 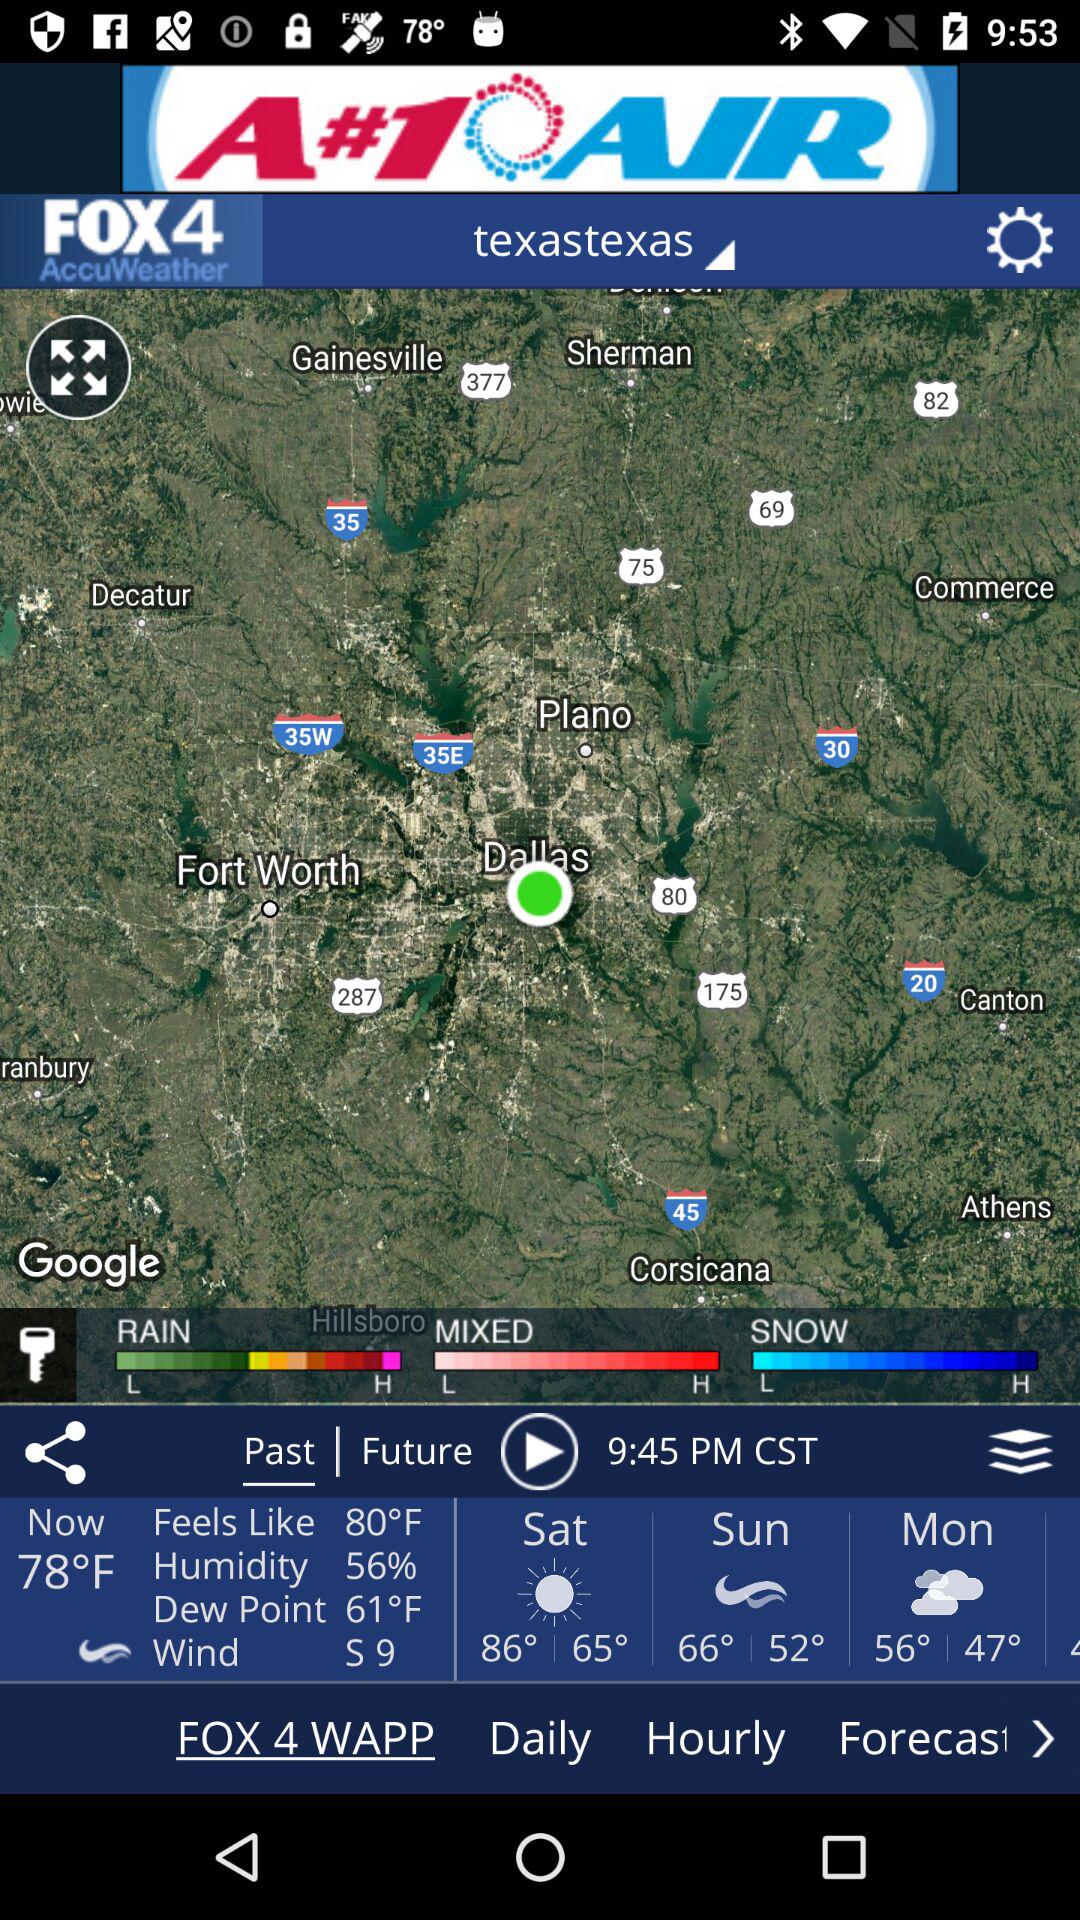 I want to click on see more options, so click(x=1043, y=1738).